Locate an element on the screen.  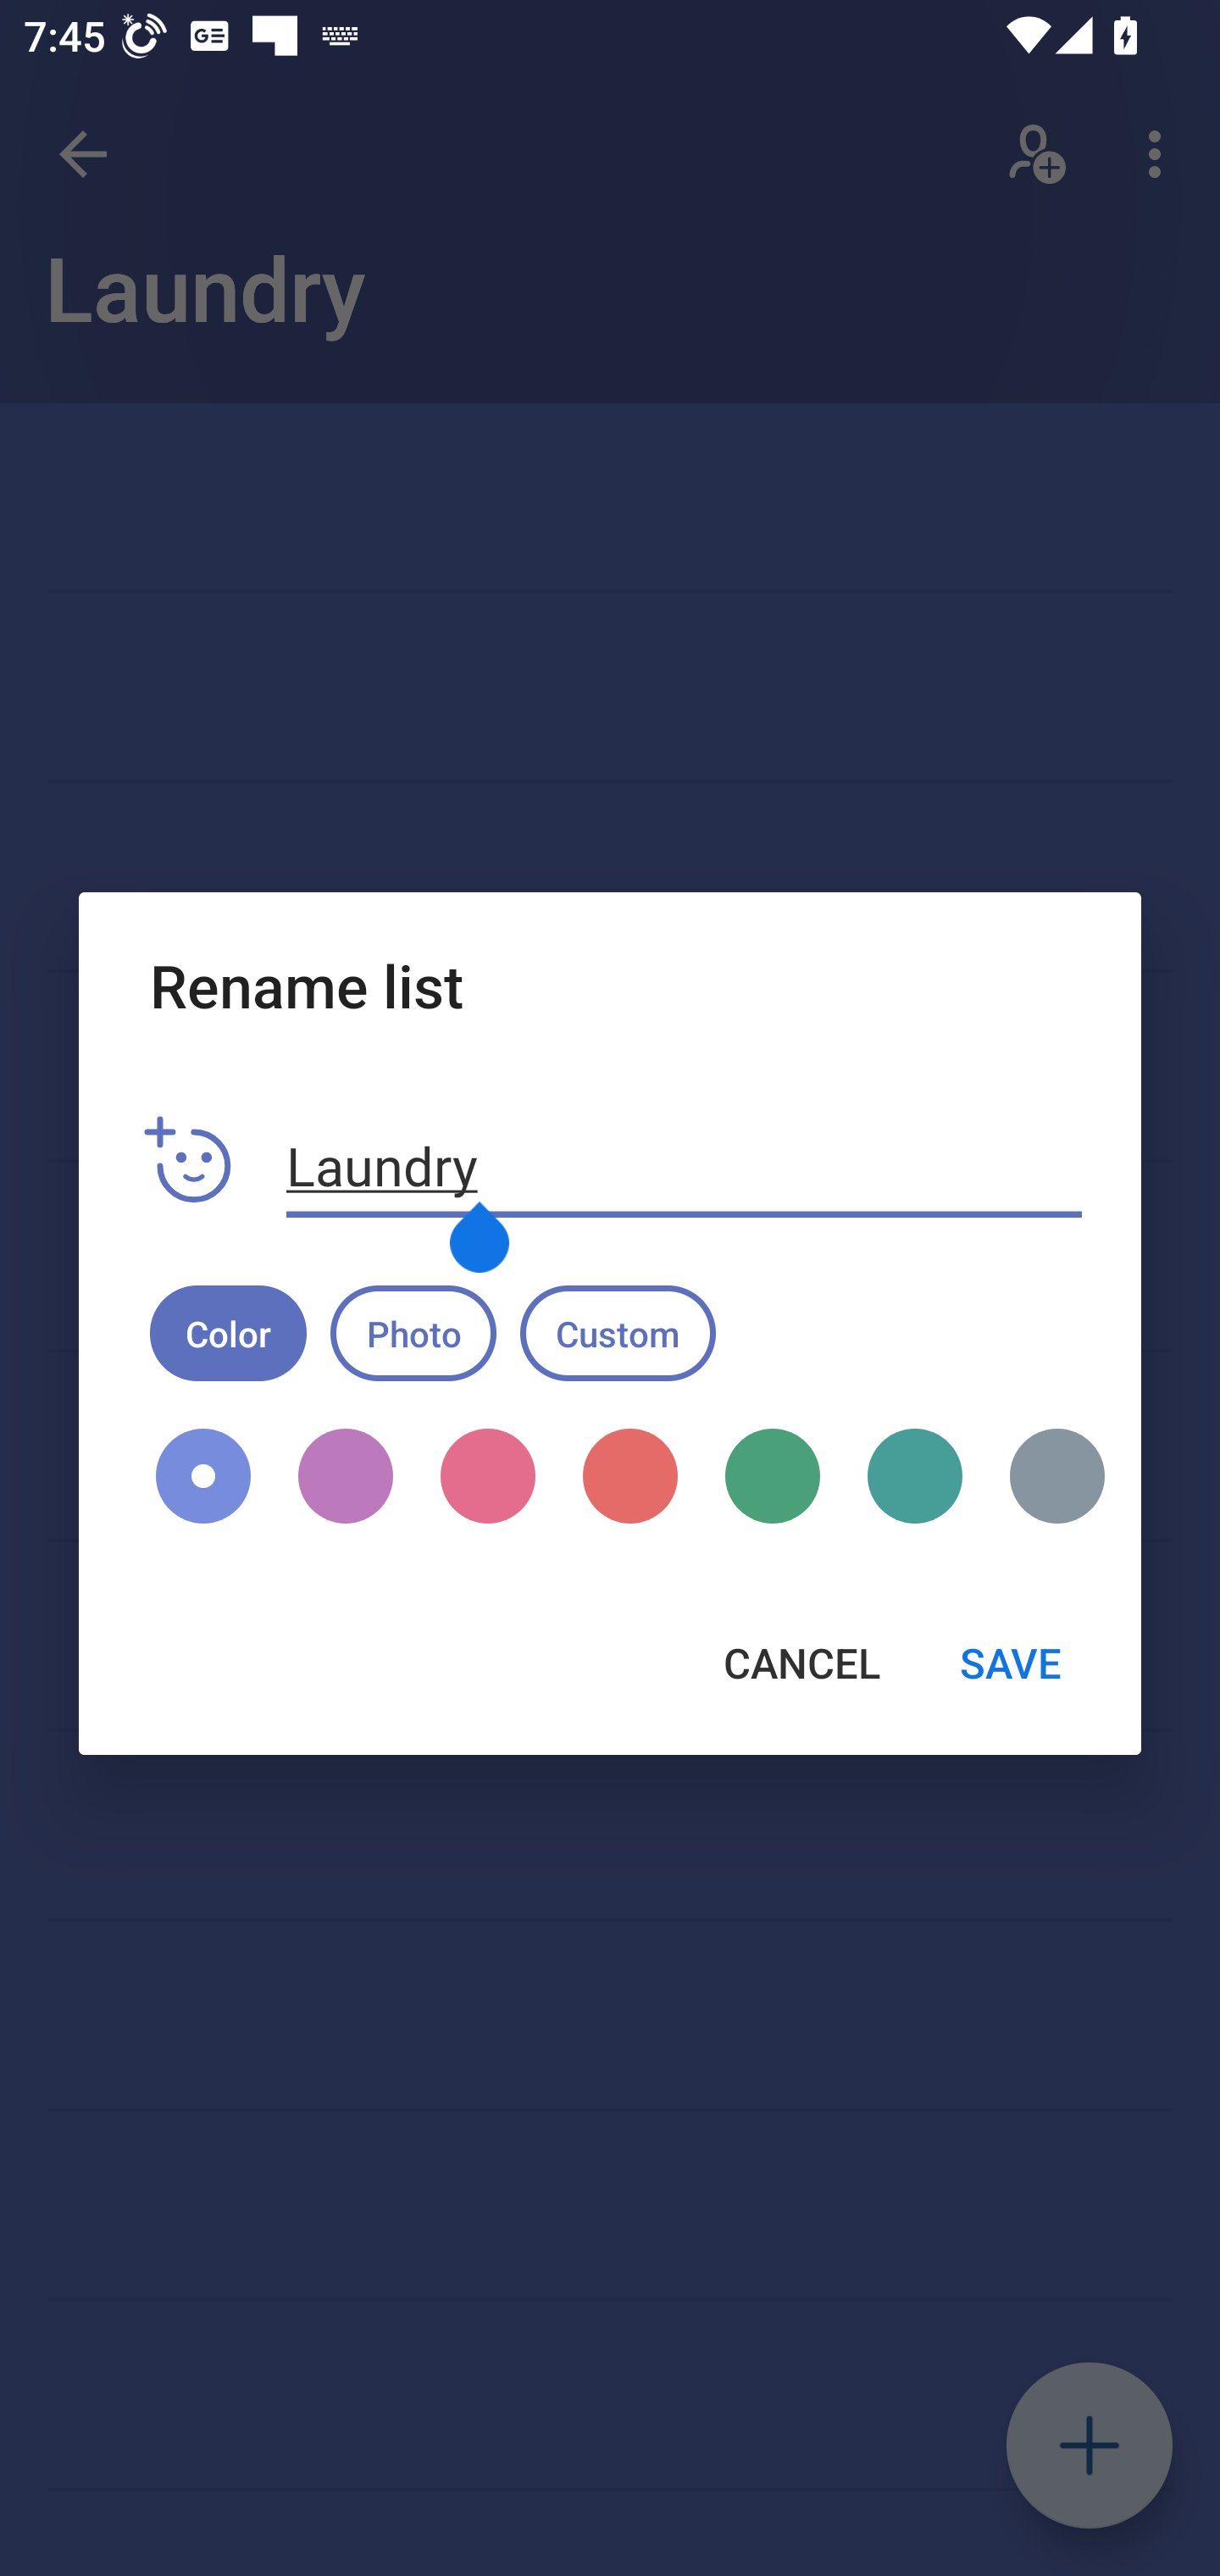
Custom Custom category is located at coordinates (618, 1332).